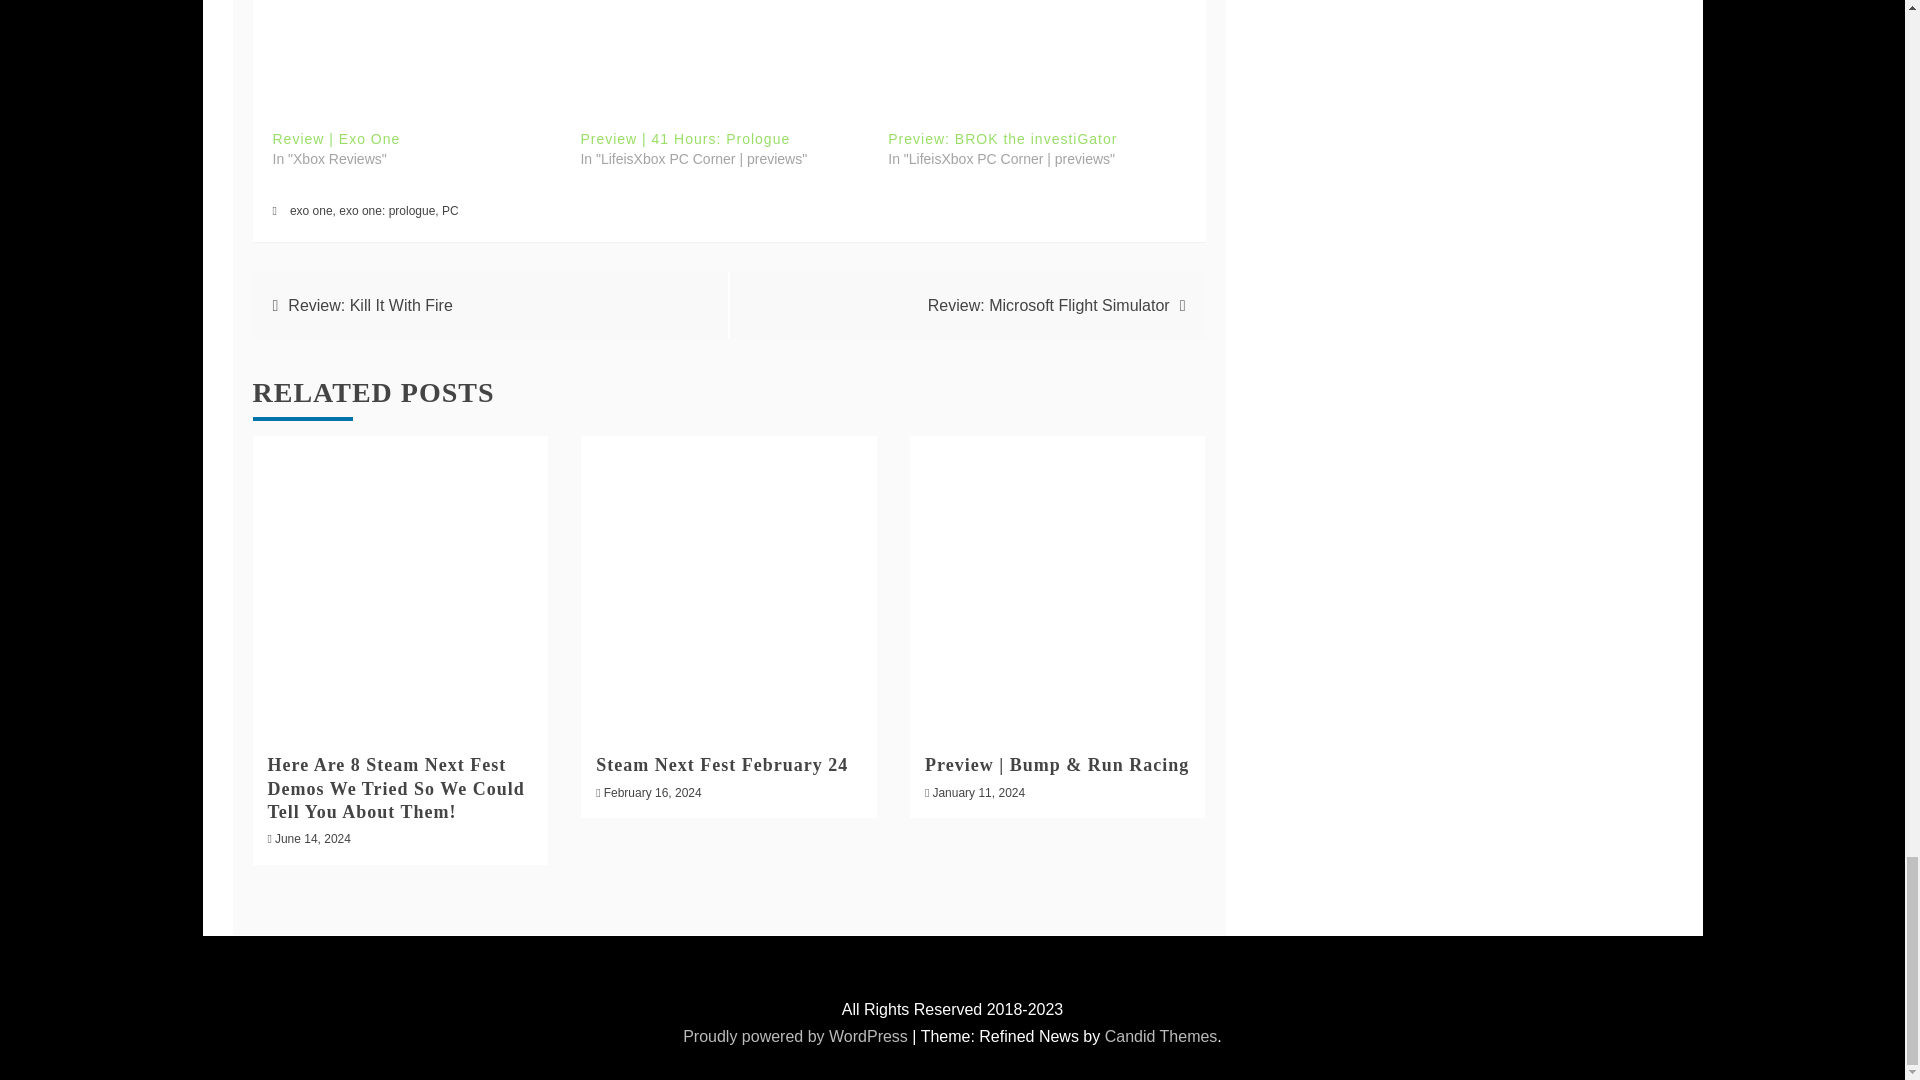 The width and height of the screenshot is (1920, 1080). Describe the element at coordinates (450, 211) in the screenshot. I see `PC` at that location.